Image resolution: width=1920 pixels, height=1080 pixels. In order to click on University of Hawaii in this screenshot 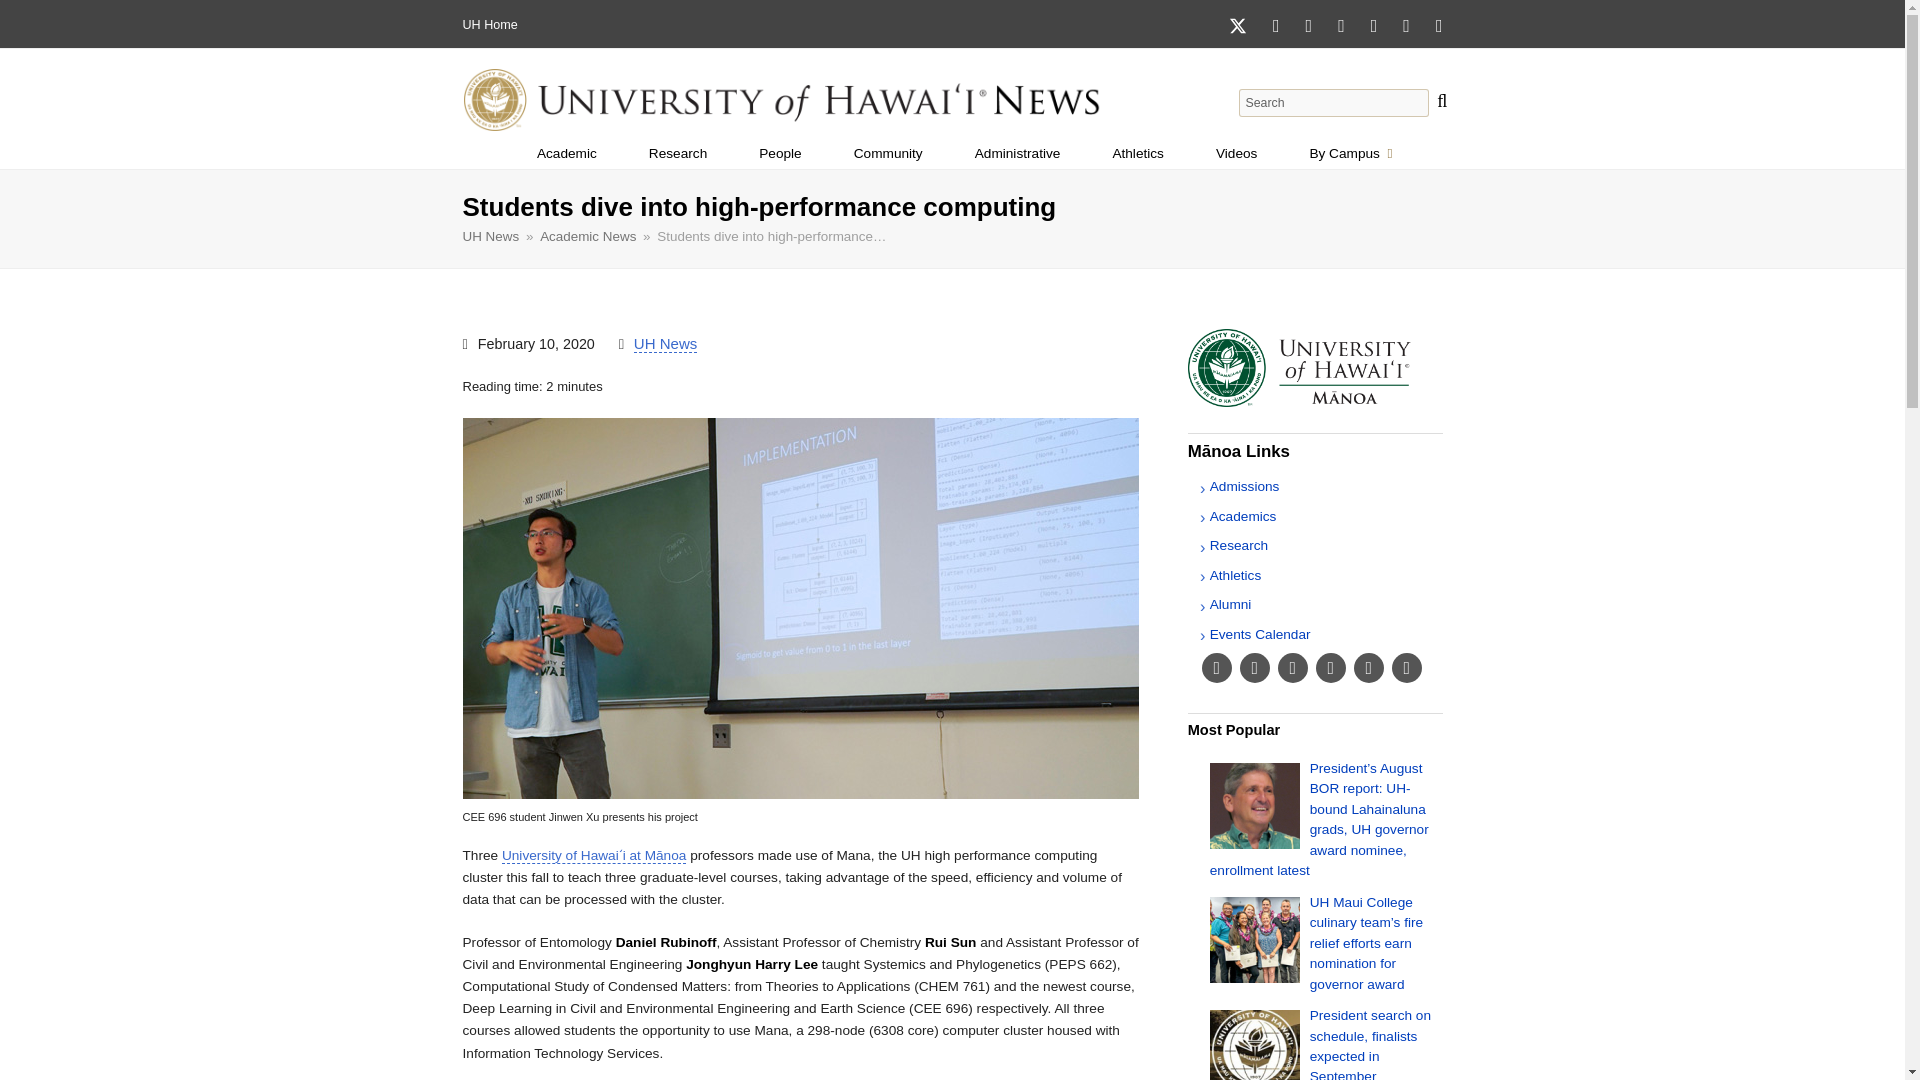, I will do `click(1350, 154)`.